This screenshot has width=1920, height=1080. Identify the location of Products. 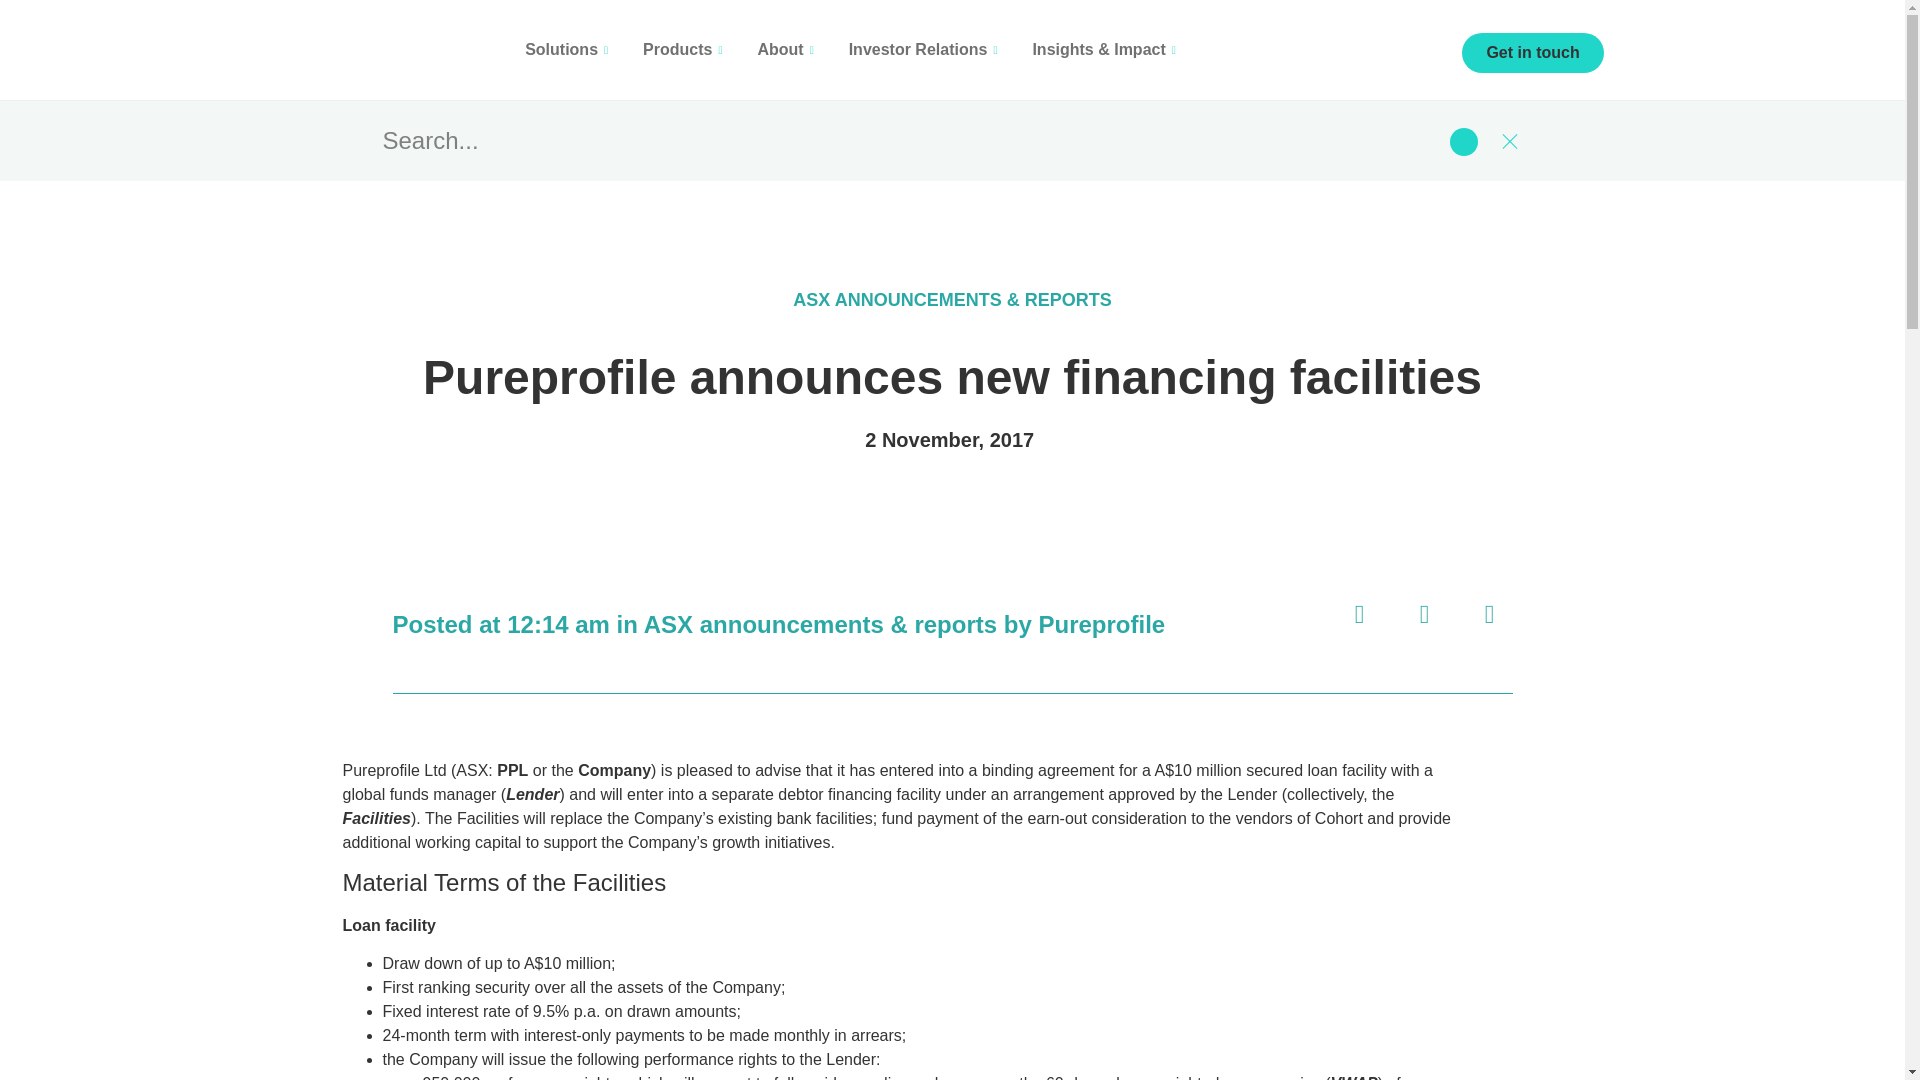
(684, 50).